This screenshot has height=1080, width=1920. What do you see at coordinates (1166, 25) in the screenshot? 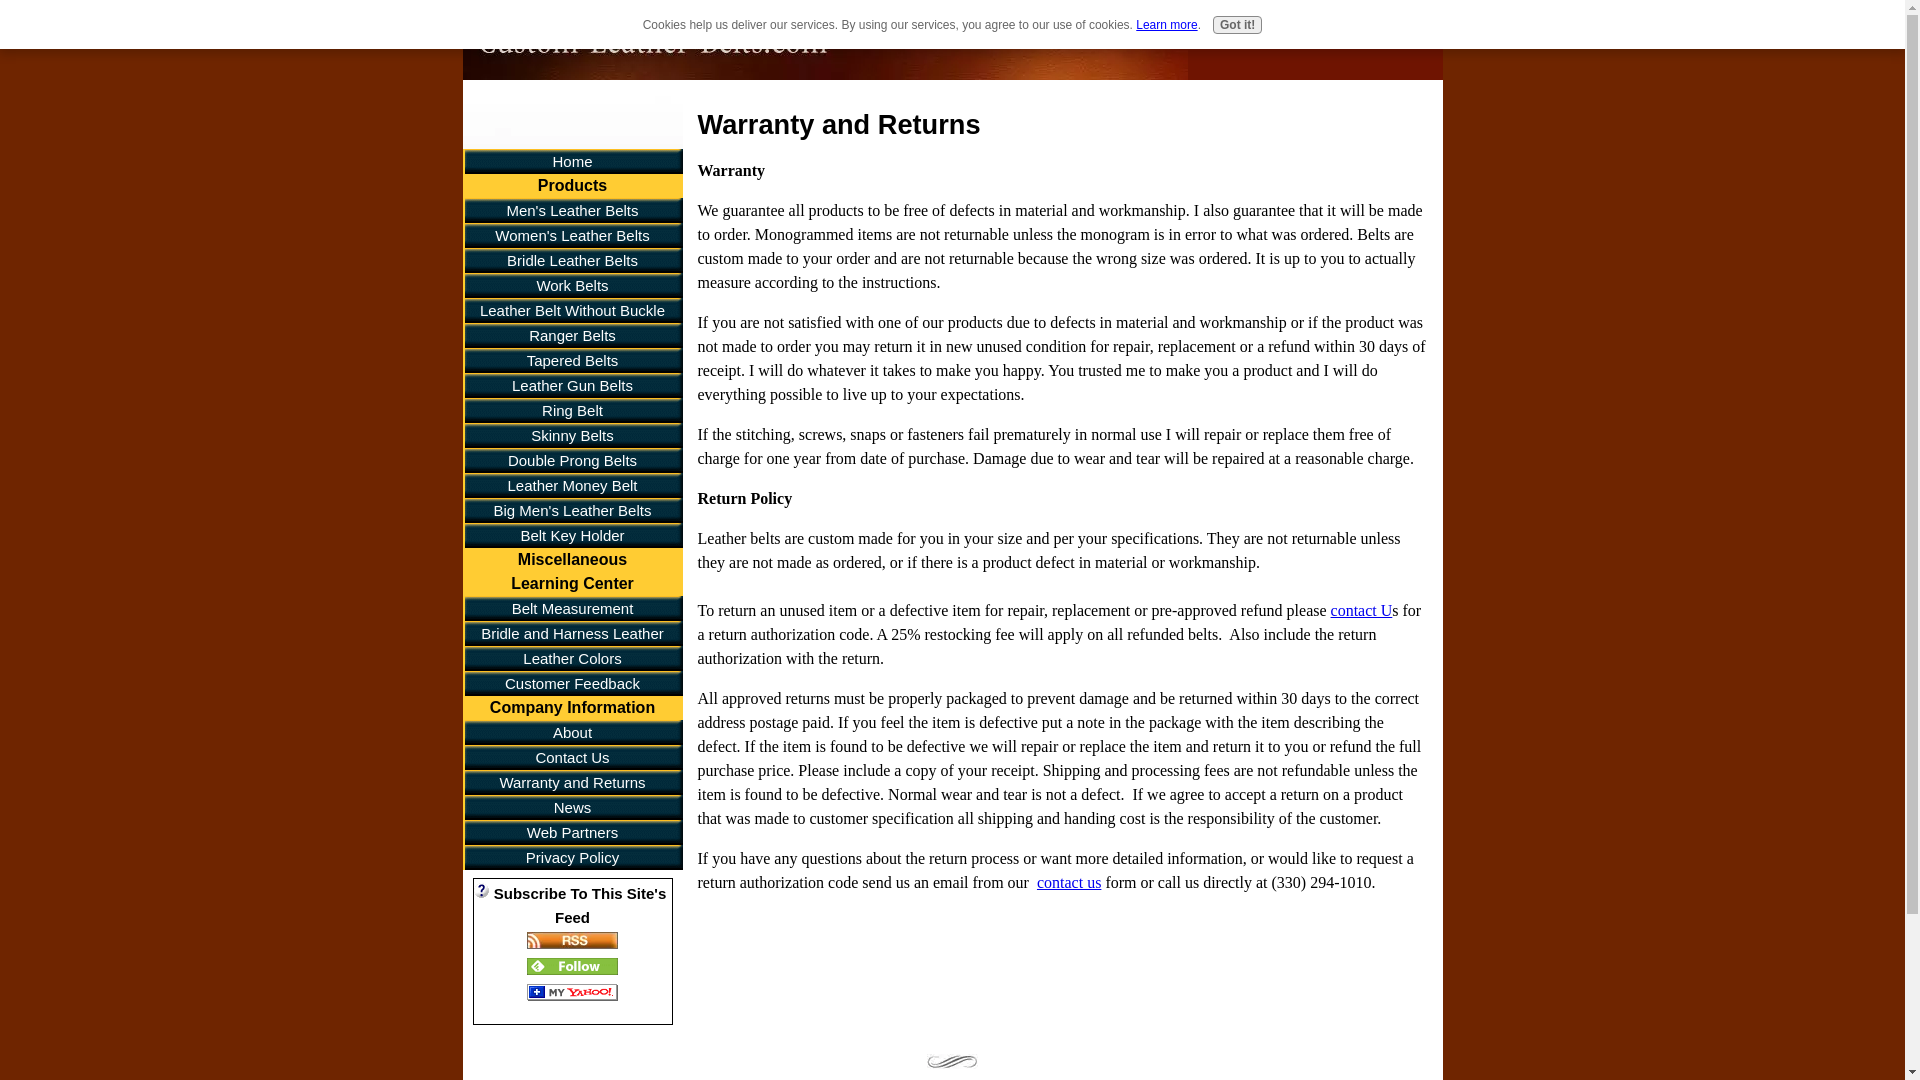
I see `Learn more` at bounding box center [1166, 25].